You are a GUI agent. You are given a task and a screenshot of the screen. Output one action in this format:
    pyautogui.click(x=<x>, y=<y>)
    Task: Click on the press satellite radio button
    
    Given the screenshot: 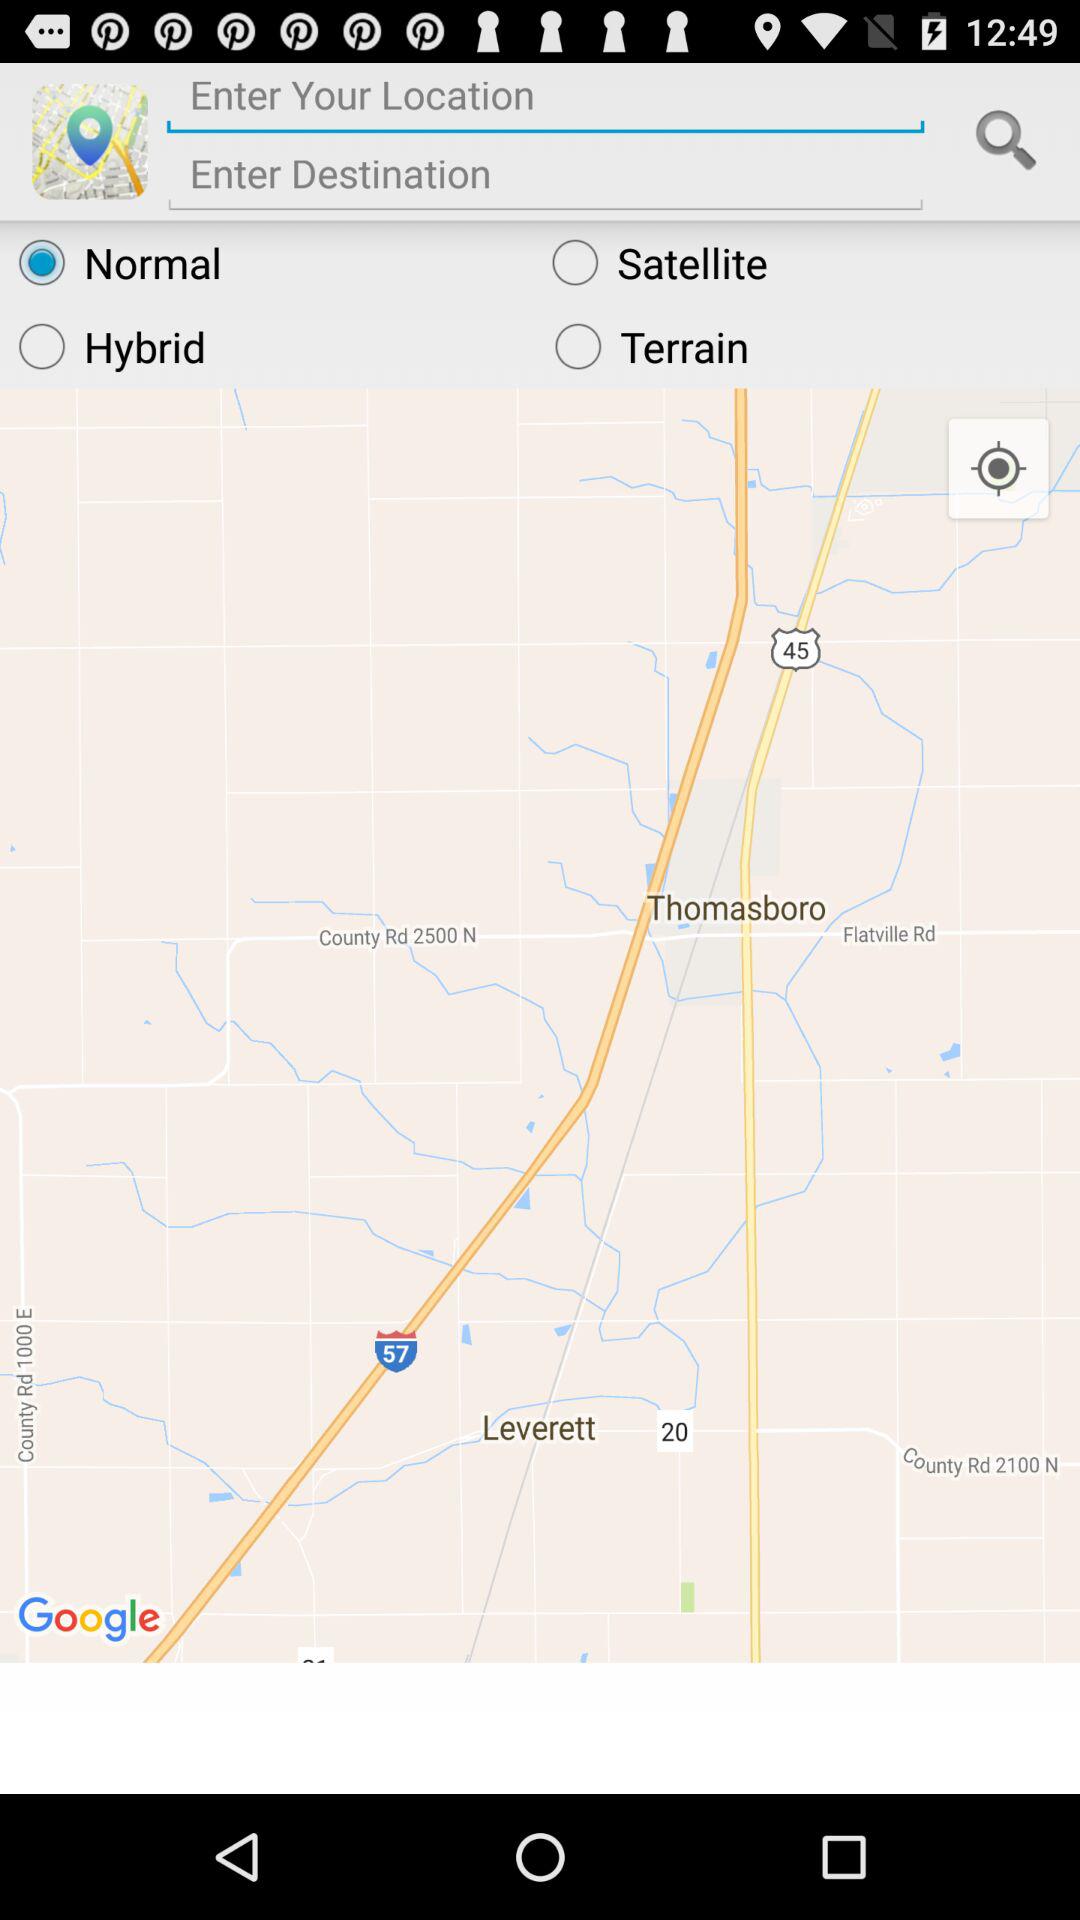 What is the action you would take?
    pyautogui.click(x=806, y=262)
    